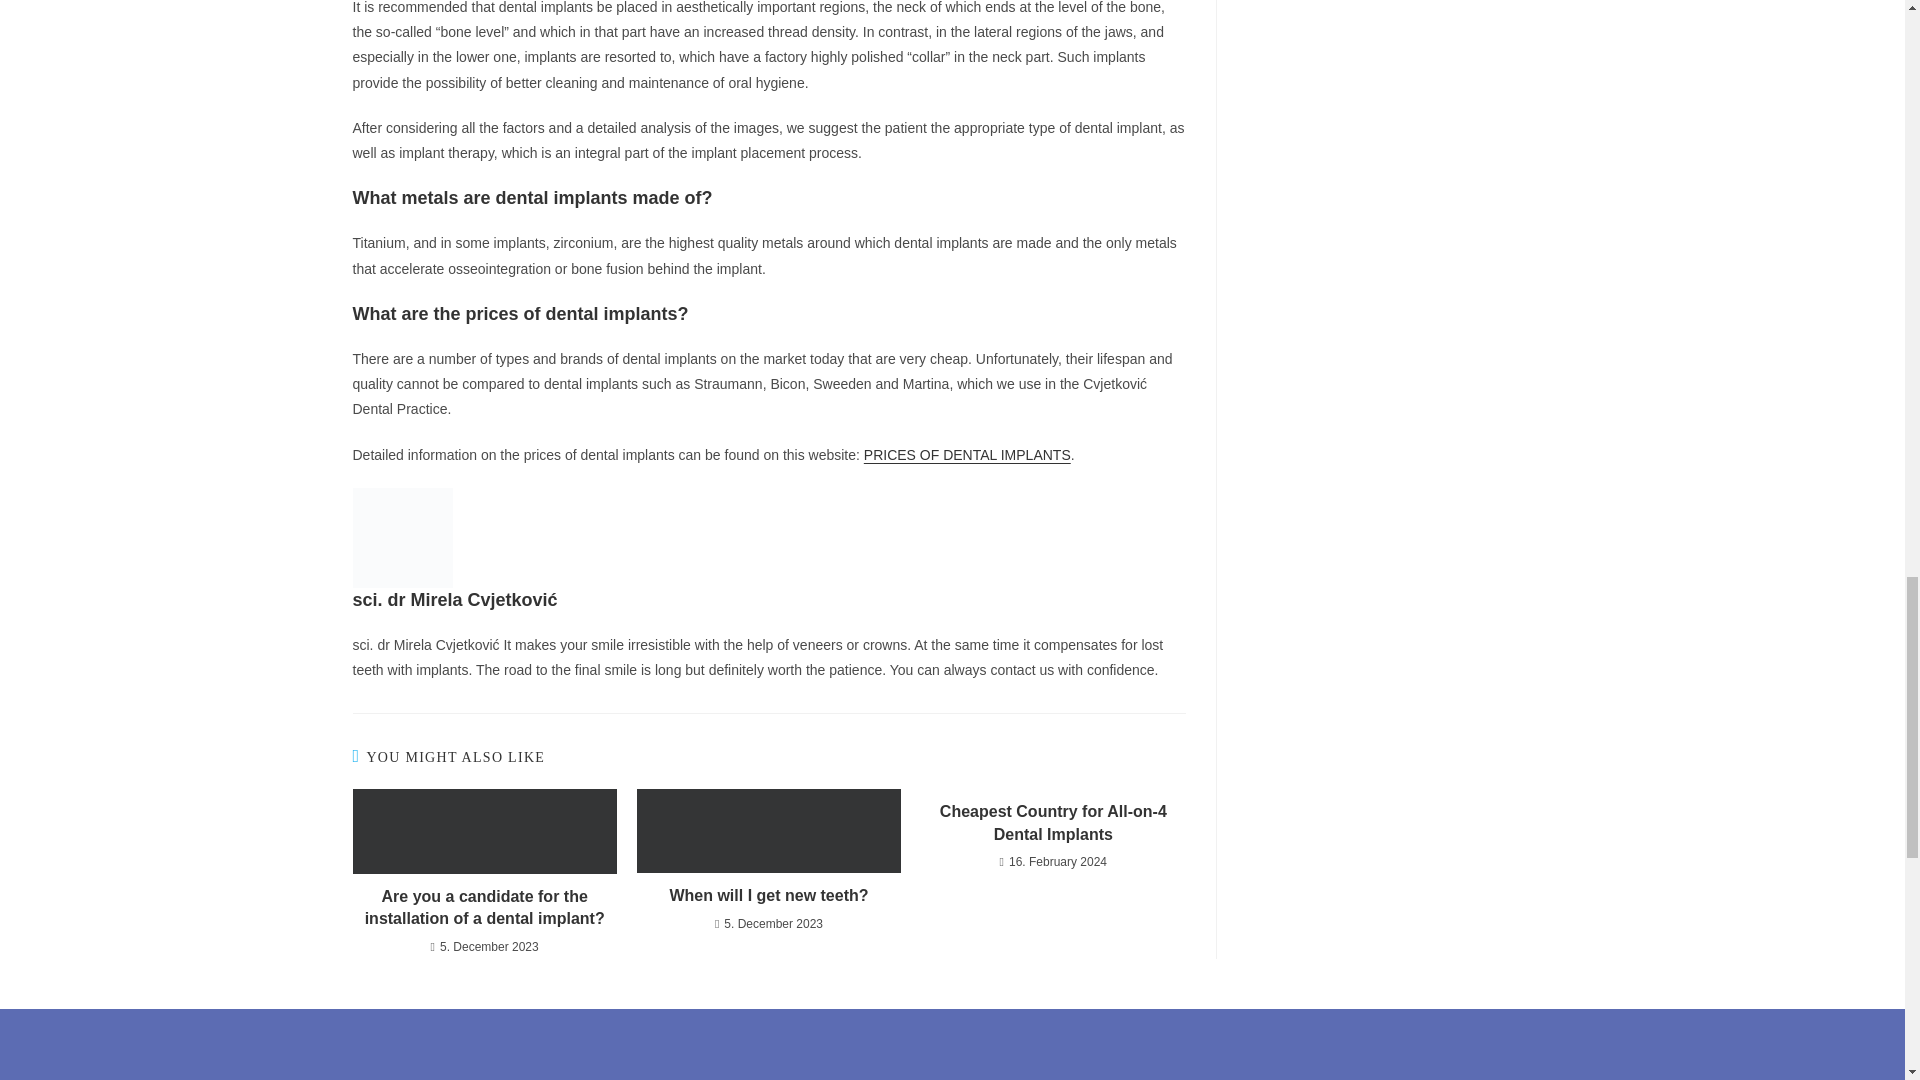 The width and height of the screenshot is (1920, 1080). Describe the element at coordinates (454, 600) in the screenshot. I see `Visit author page` at that location.